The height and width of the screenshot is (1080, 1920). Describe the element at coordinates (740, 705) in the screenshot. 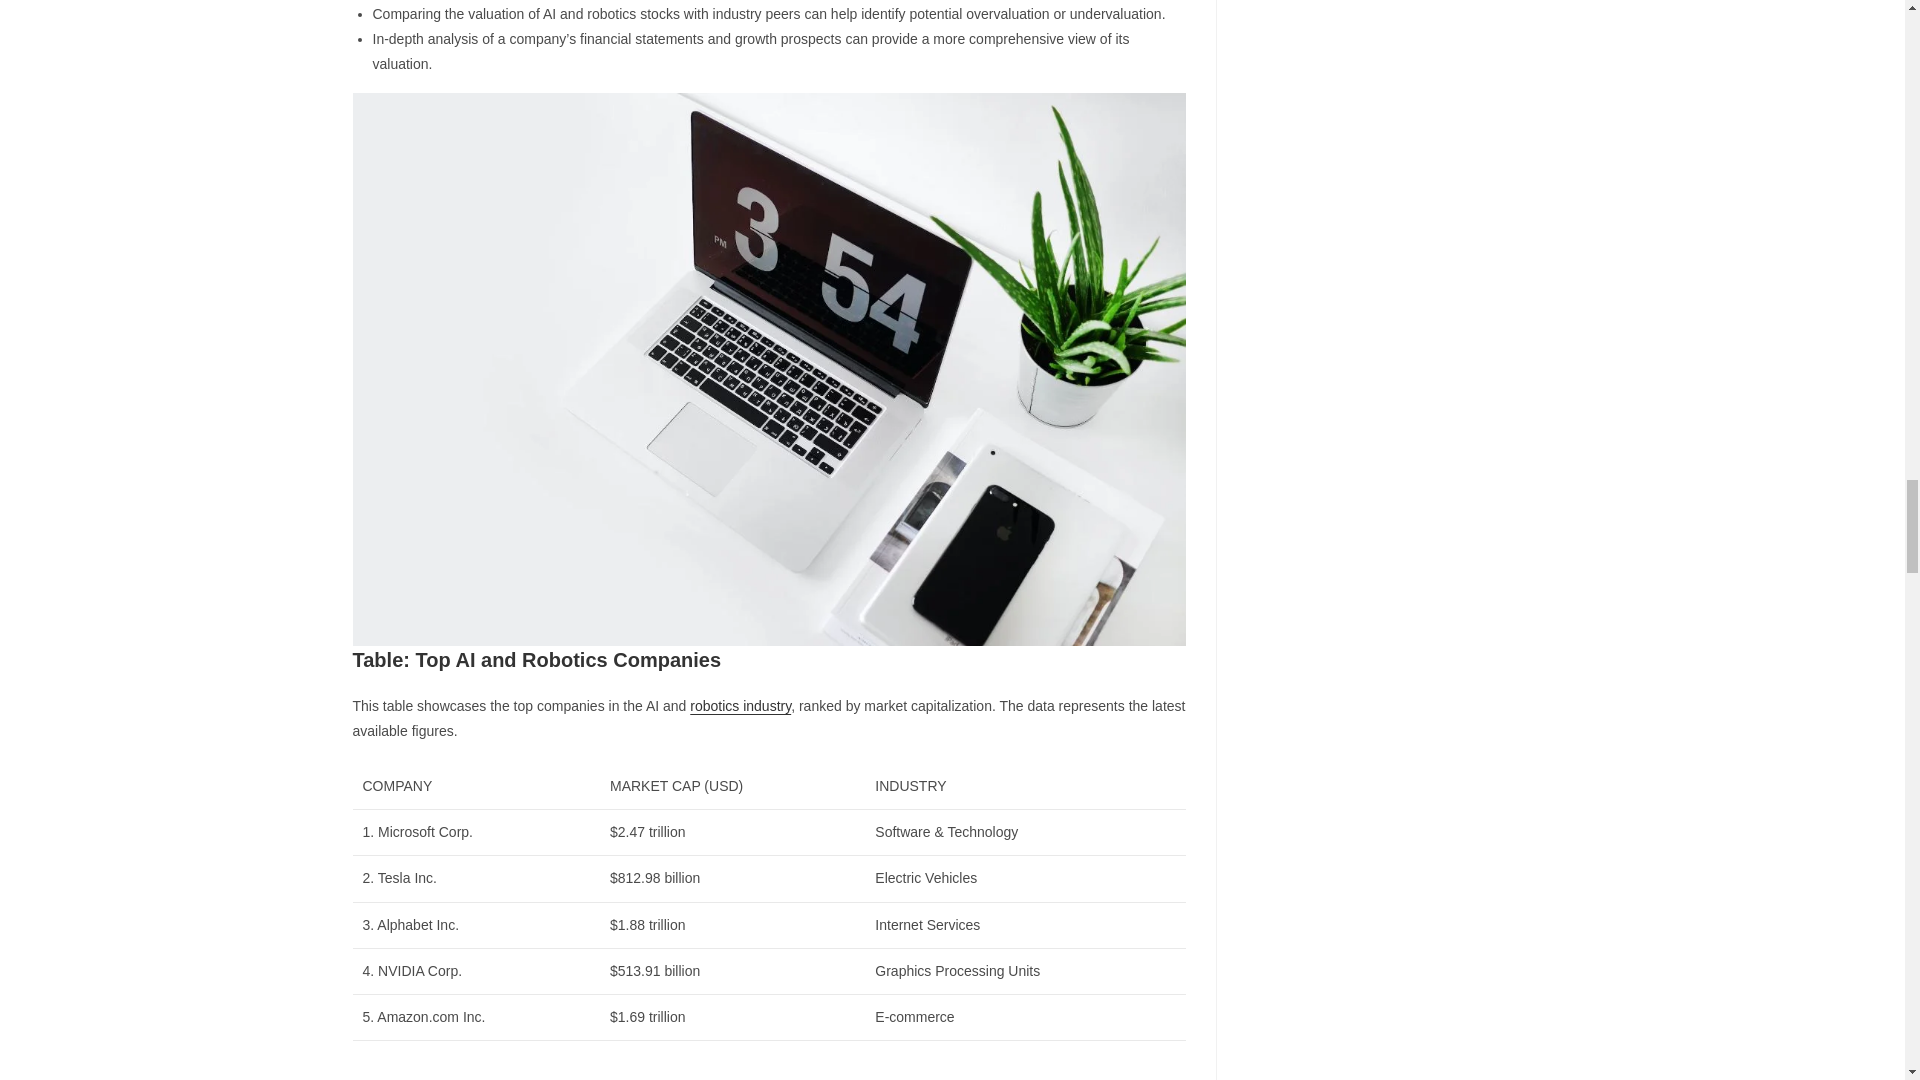

I see `robotics industry` at that location.